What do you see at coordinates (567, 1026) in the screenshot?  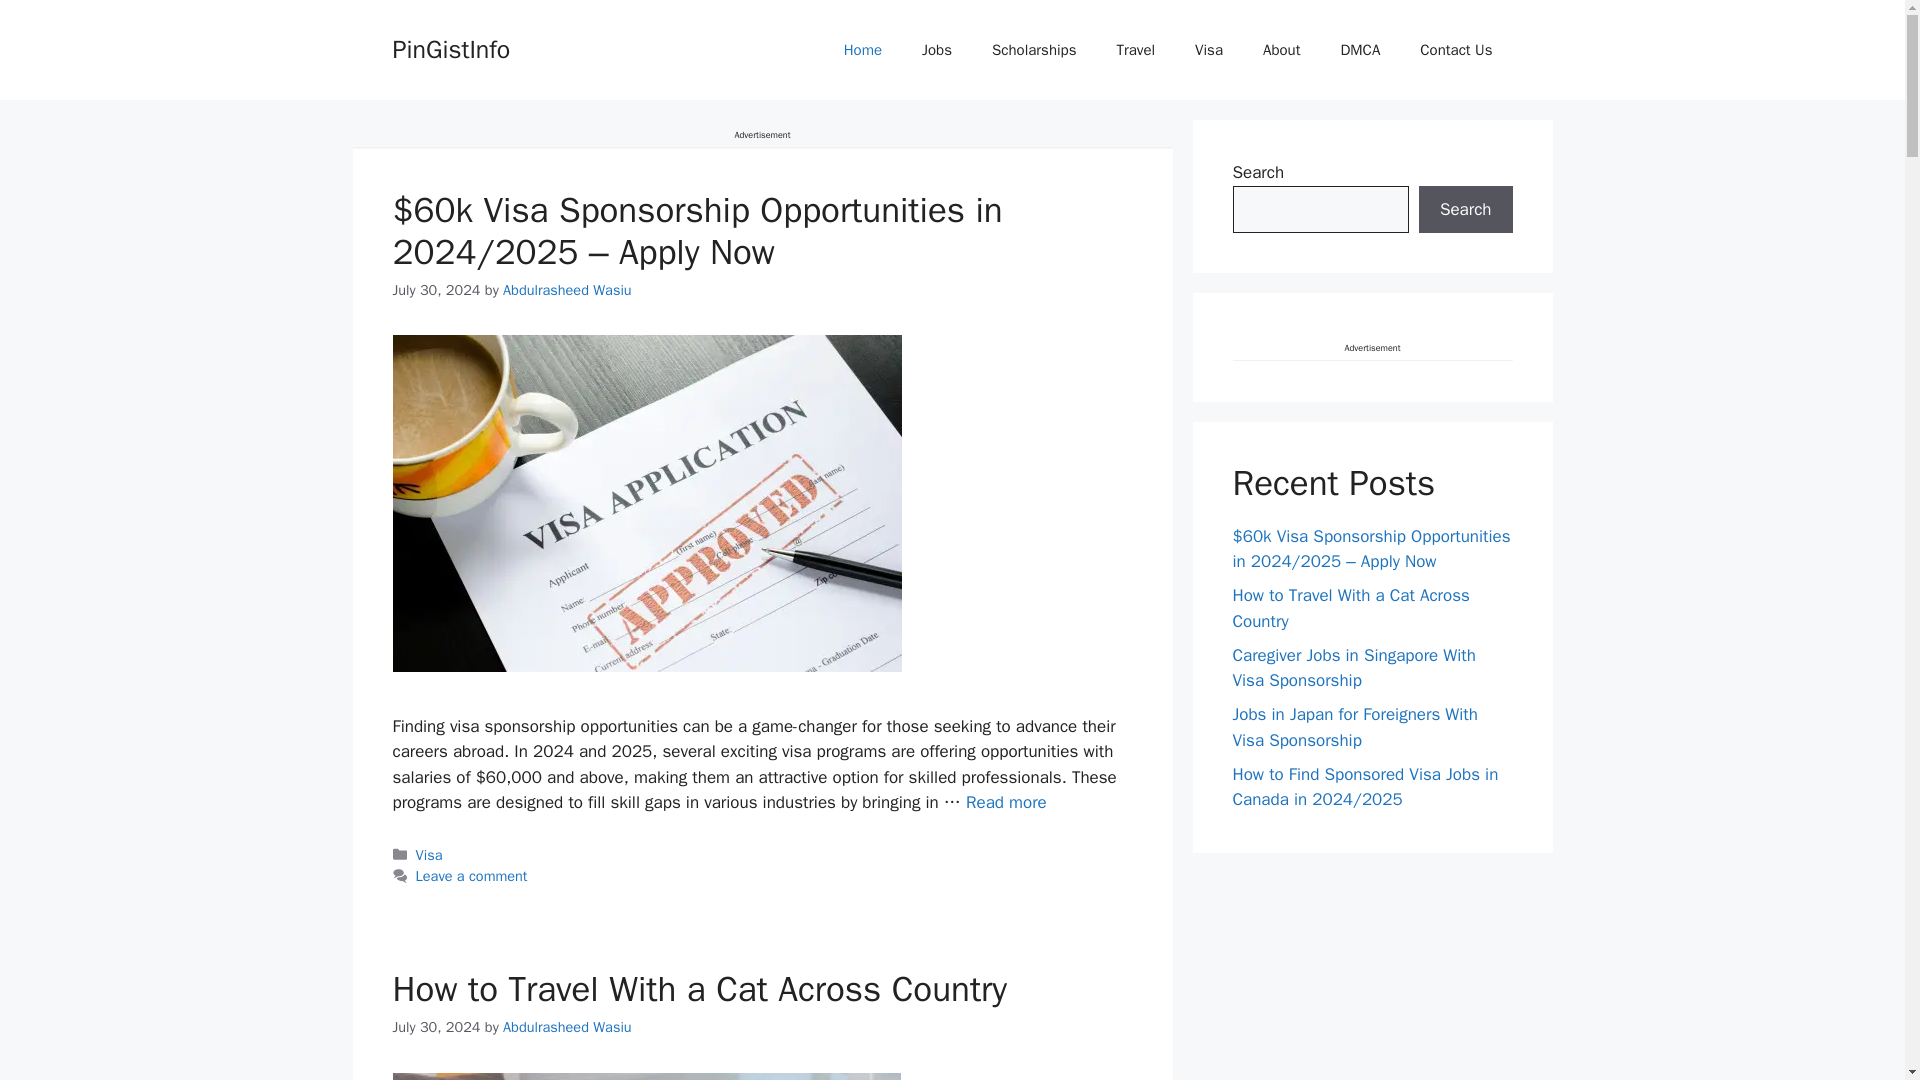 I see `Abdulrasheed Wasiu` at bounding box center [567, 1026].